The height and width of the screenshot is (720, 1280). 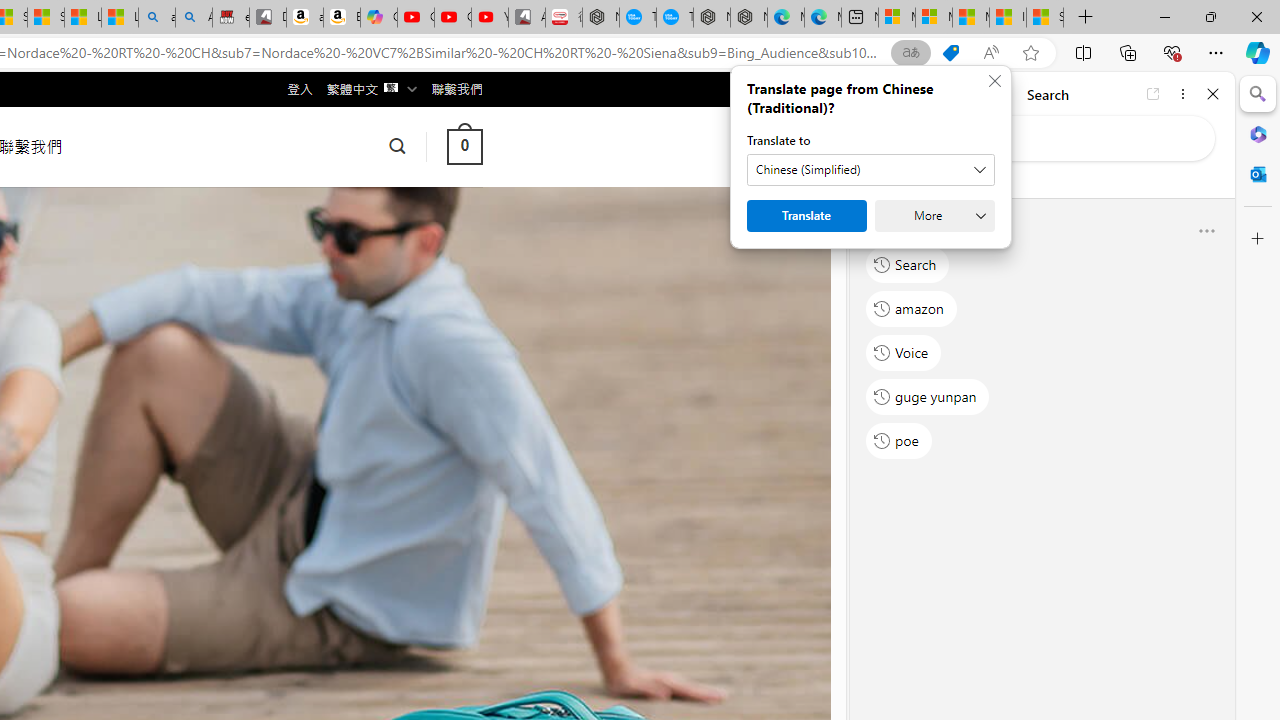 What do you see at coordinates (1052, 138) in the screenshot?
I see `Search the web` at bounding box center [1052, 138].